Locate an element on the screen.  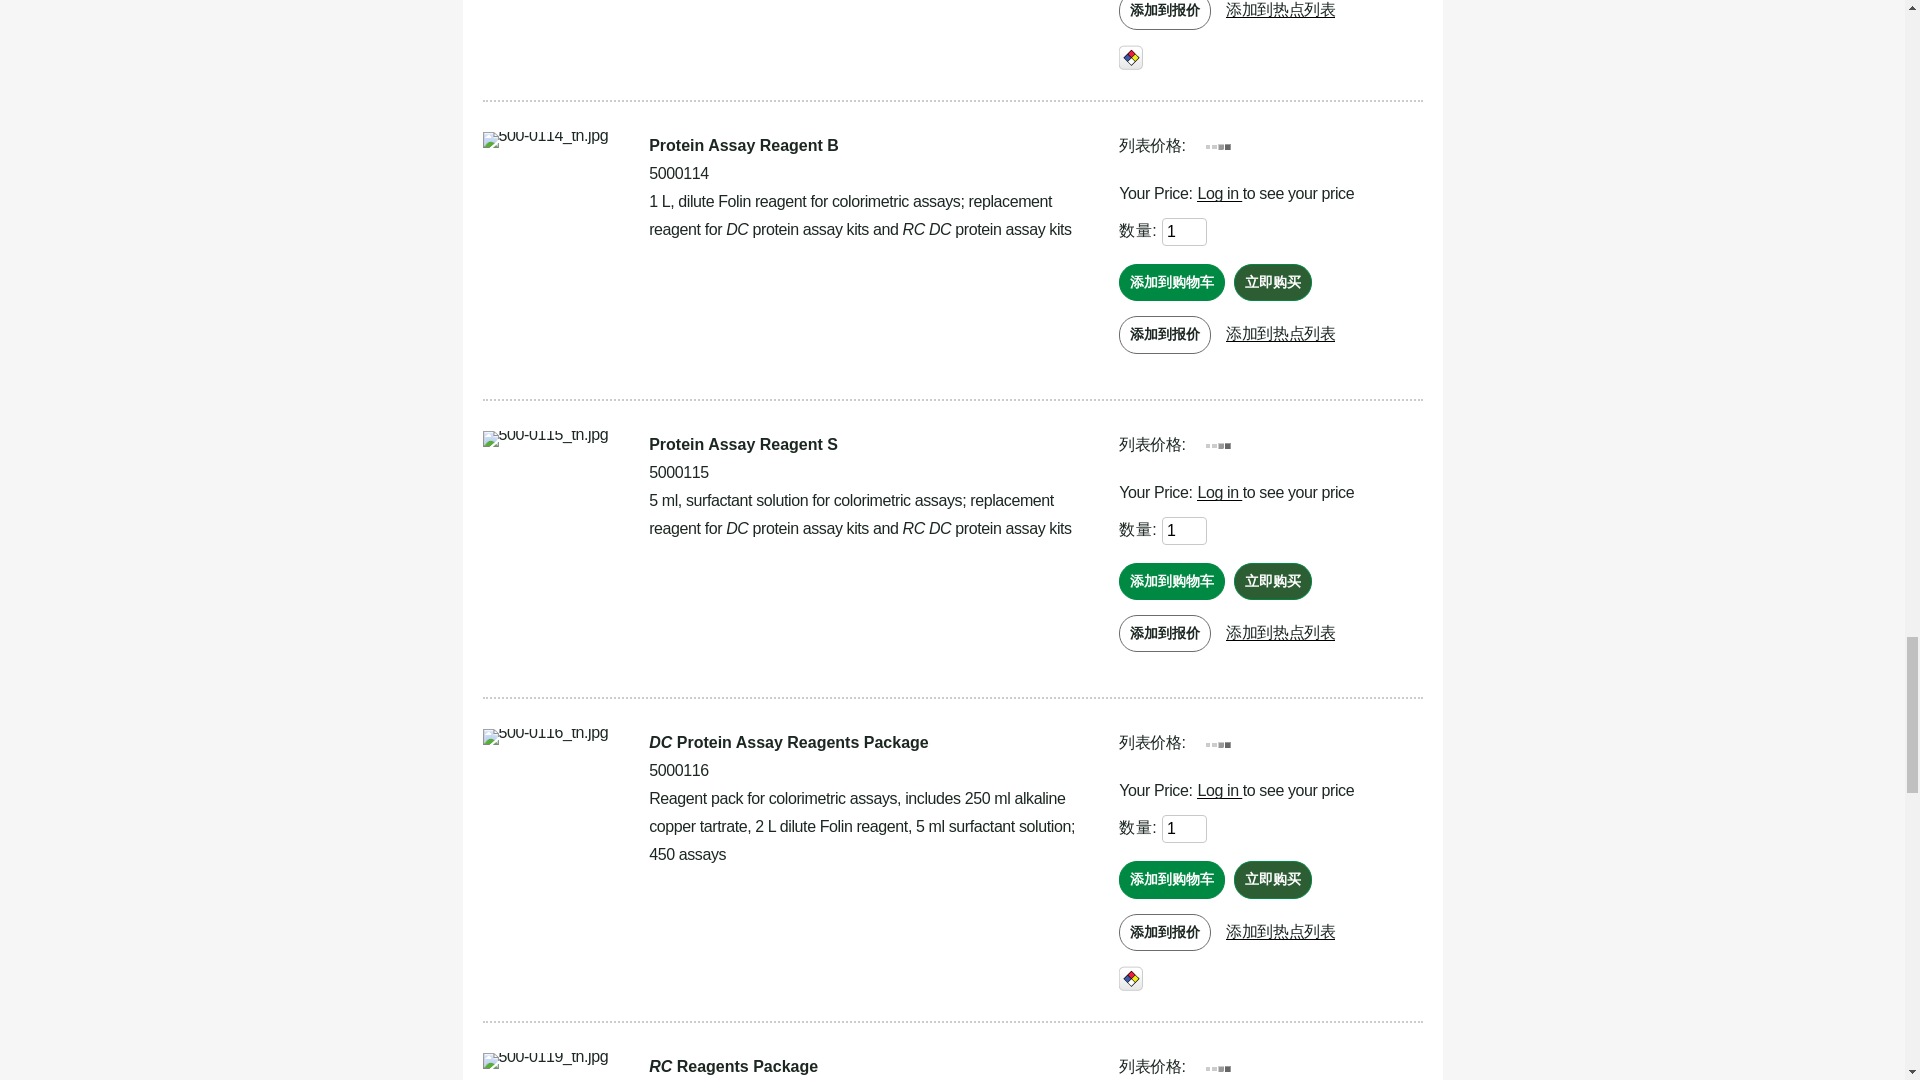
1 is located at coordinates (1184, 232).